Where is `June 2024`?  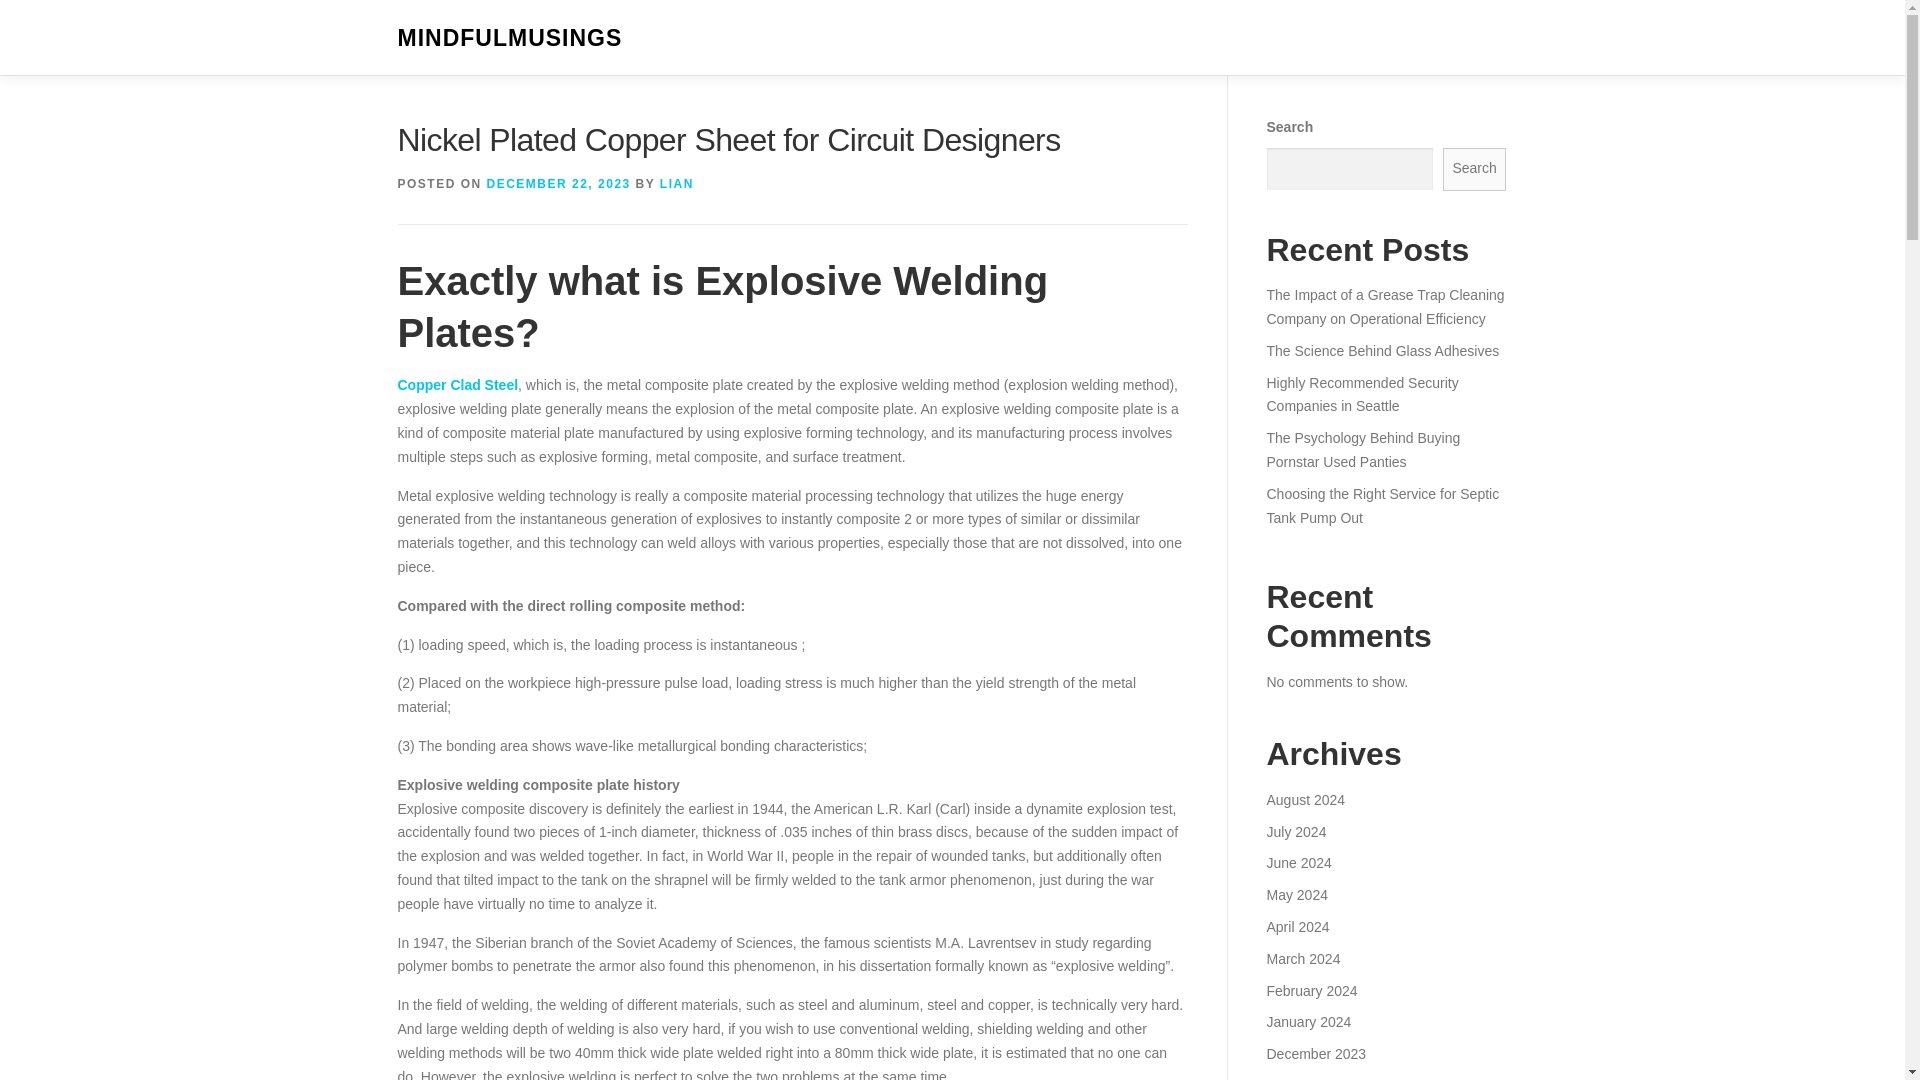
June 2024 is located at coordinates (1298, 862).